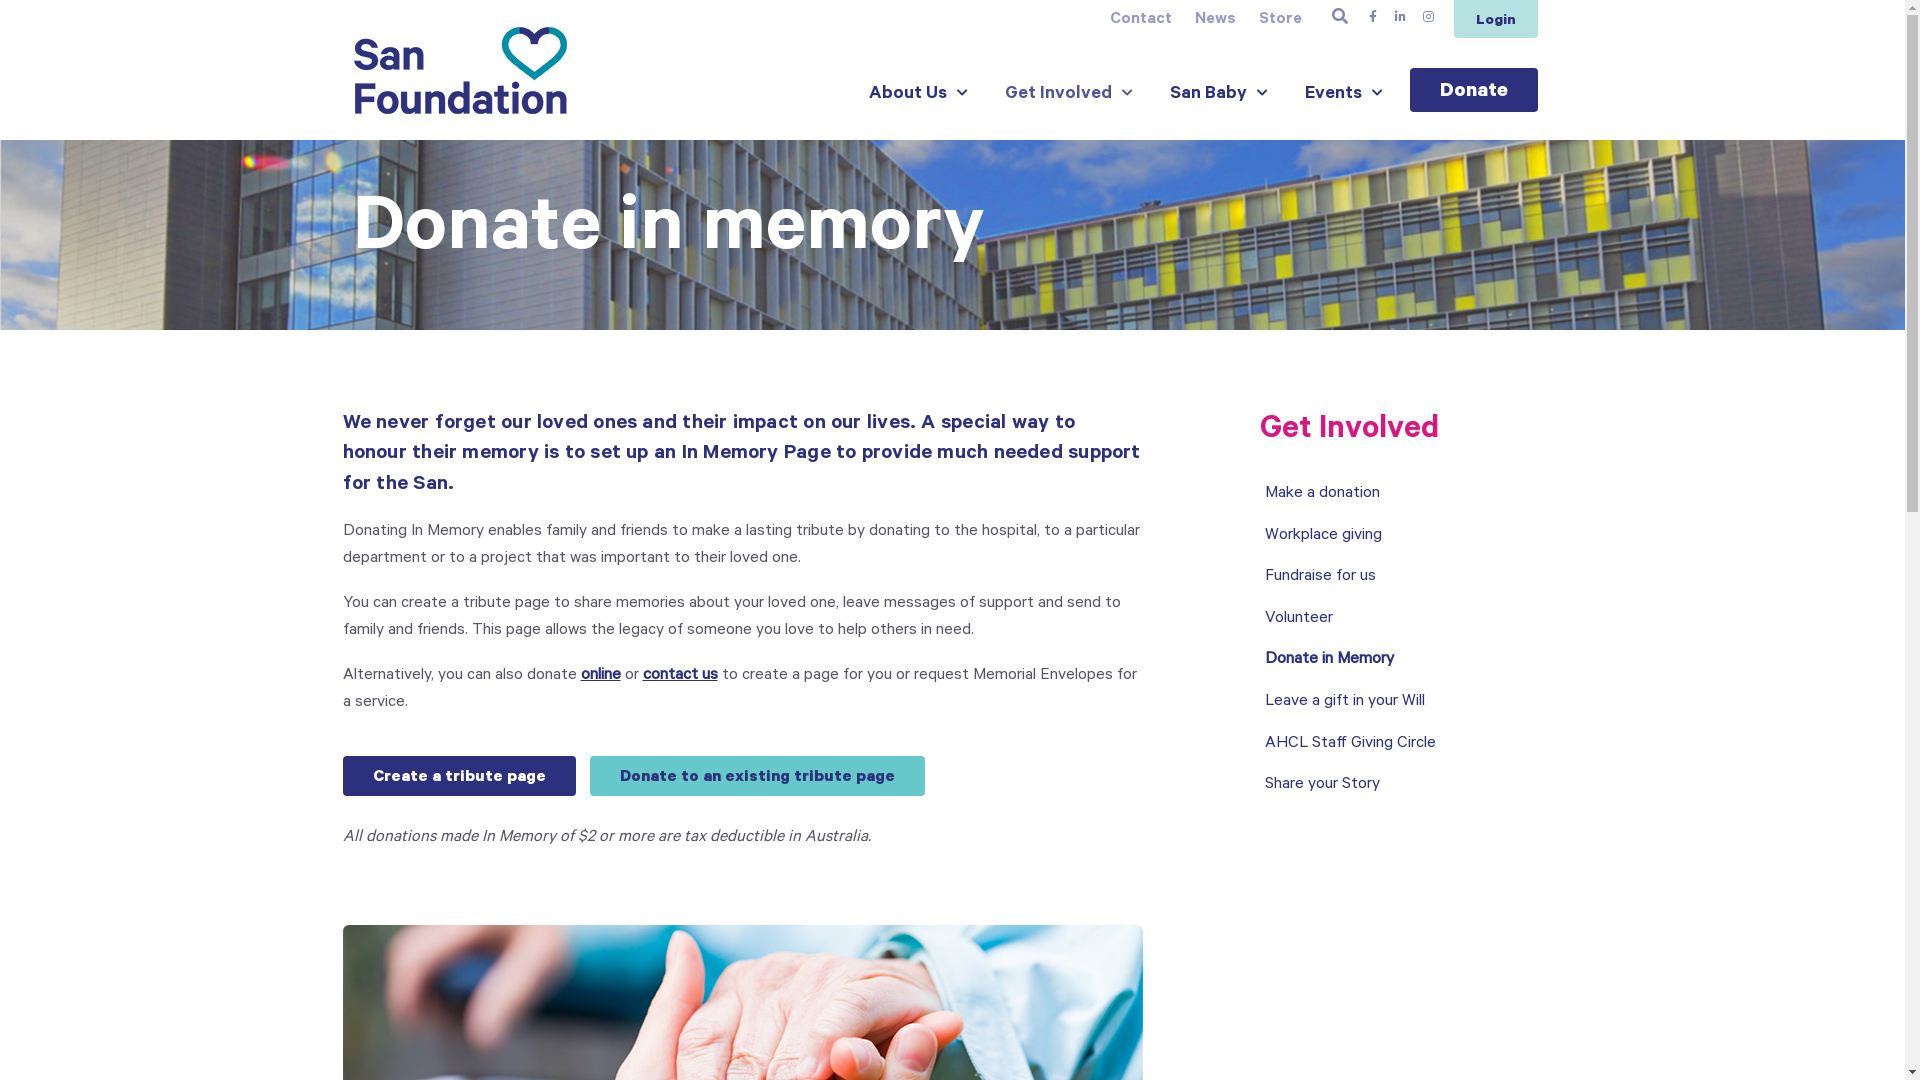 The image size is (1920, 1080). I want to click on San Baby, so click(1218, 95).